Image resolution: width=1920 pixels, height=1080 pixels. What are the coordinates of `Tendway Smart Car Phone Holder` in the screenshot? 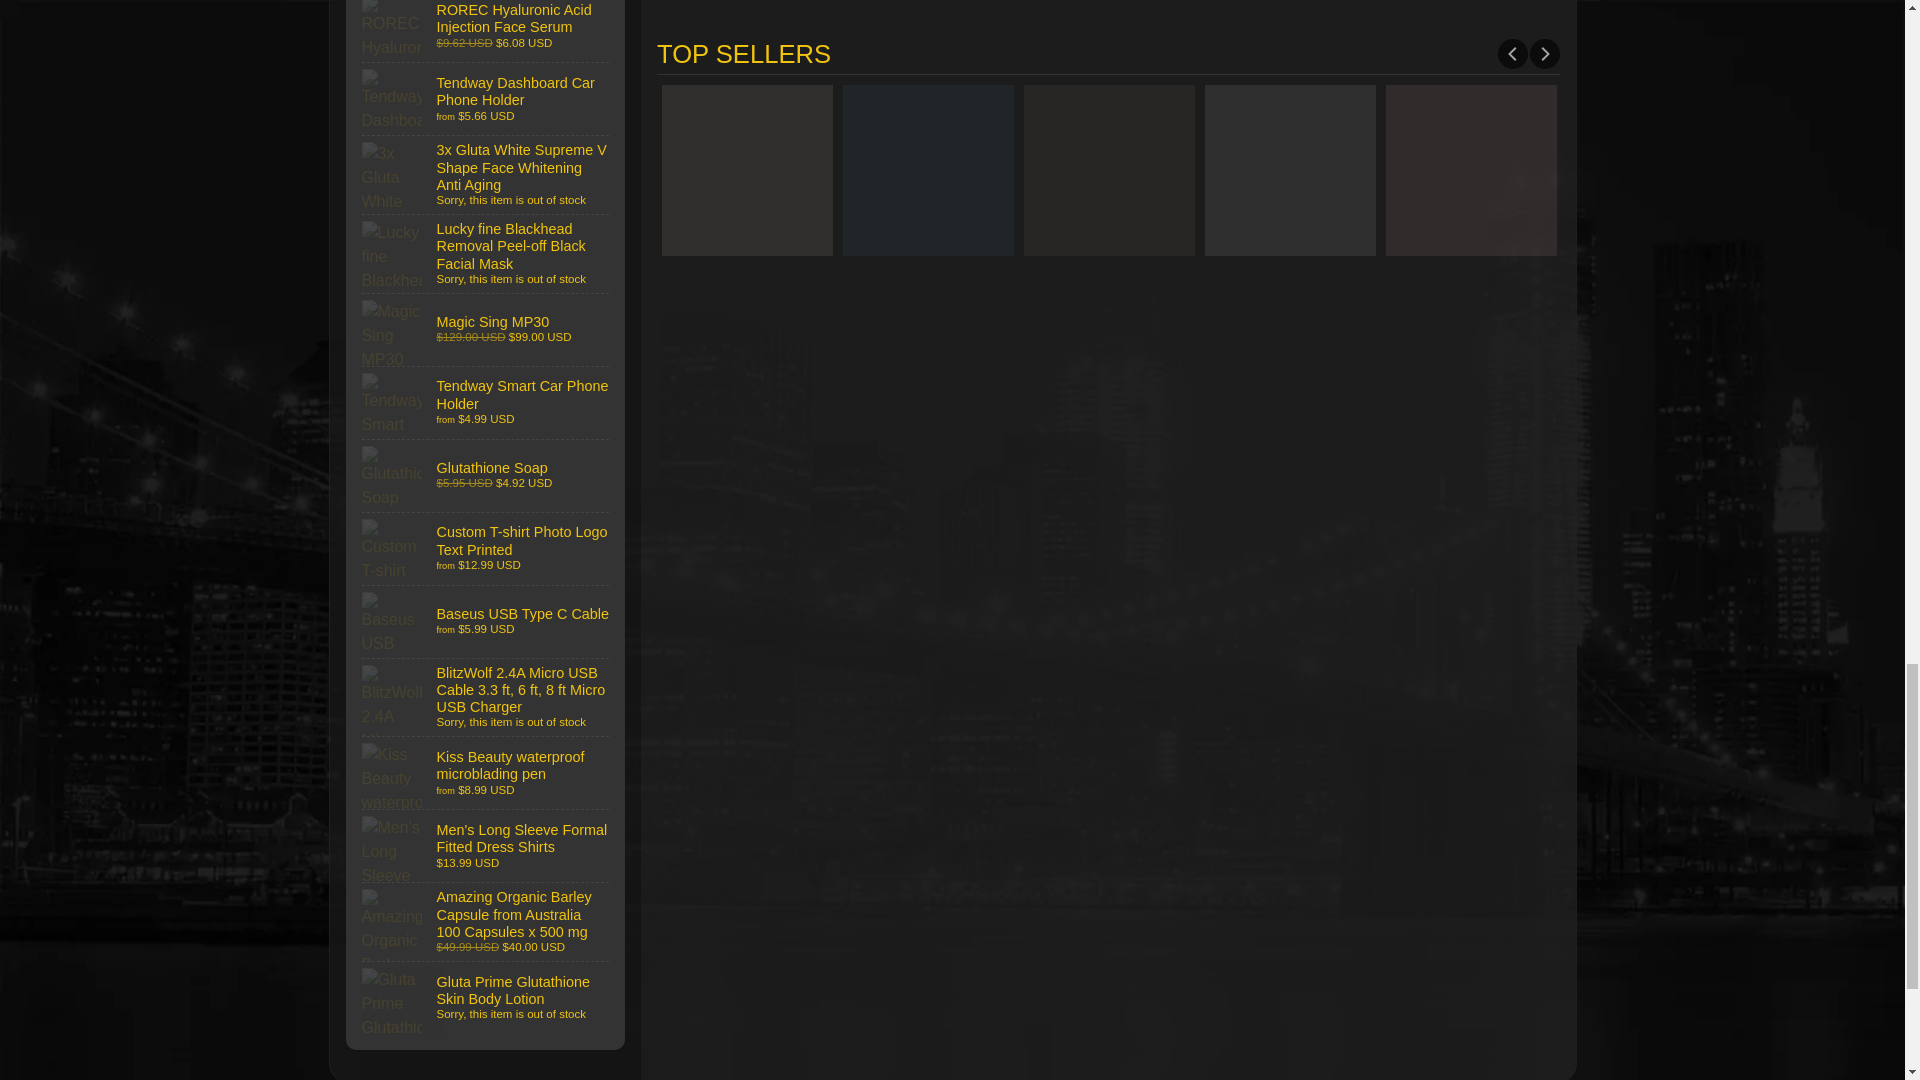 It's located at (486, 402).